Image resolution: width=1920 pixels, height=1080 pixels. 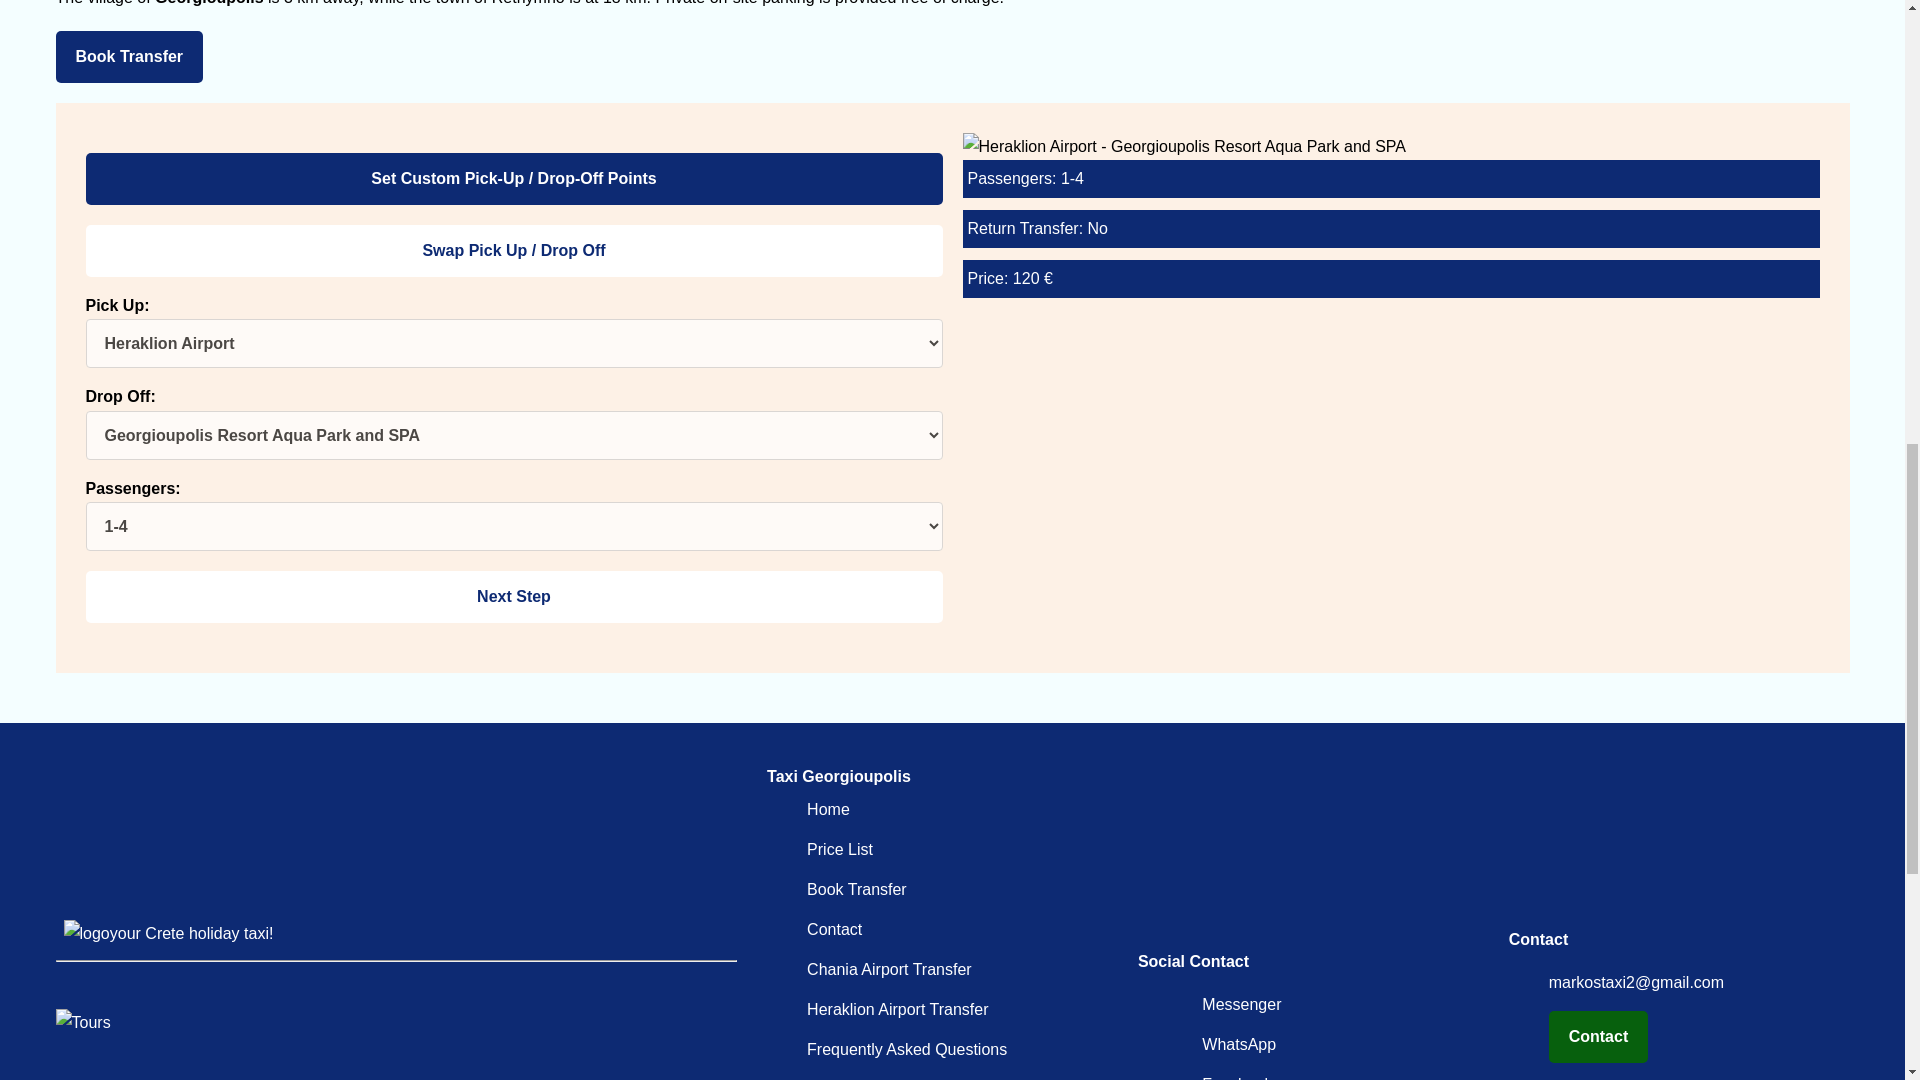 I want to click on Book Transfer, so click(x=856, y=889).